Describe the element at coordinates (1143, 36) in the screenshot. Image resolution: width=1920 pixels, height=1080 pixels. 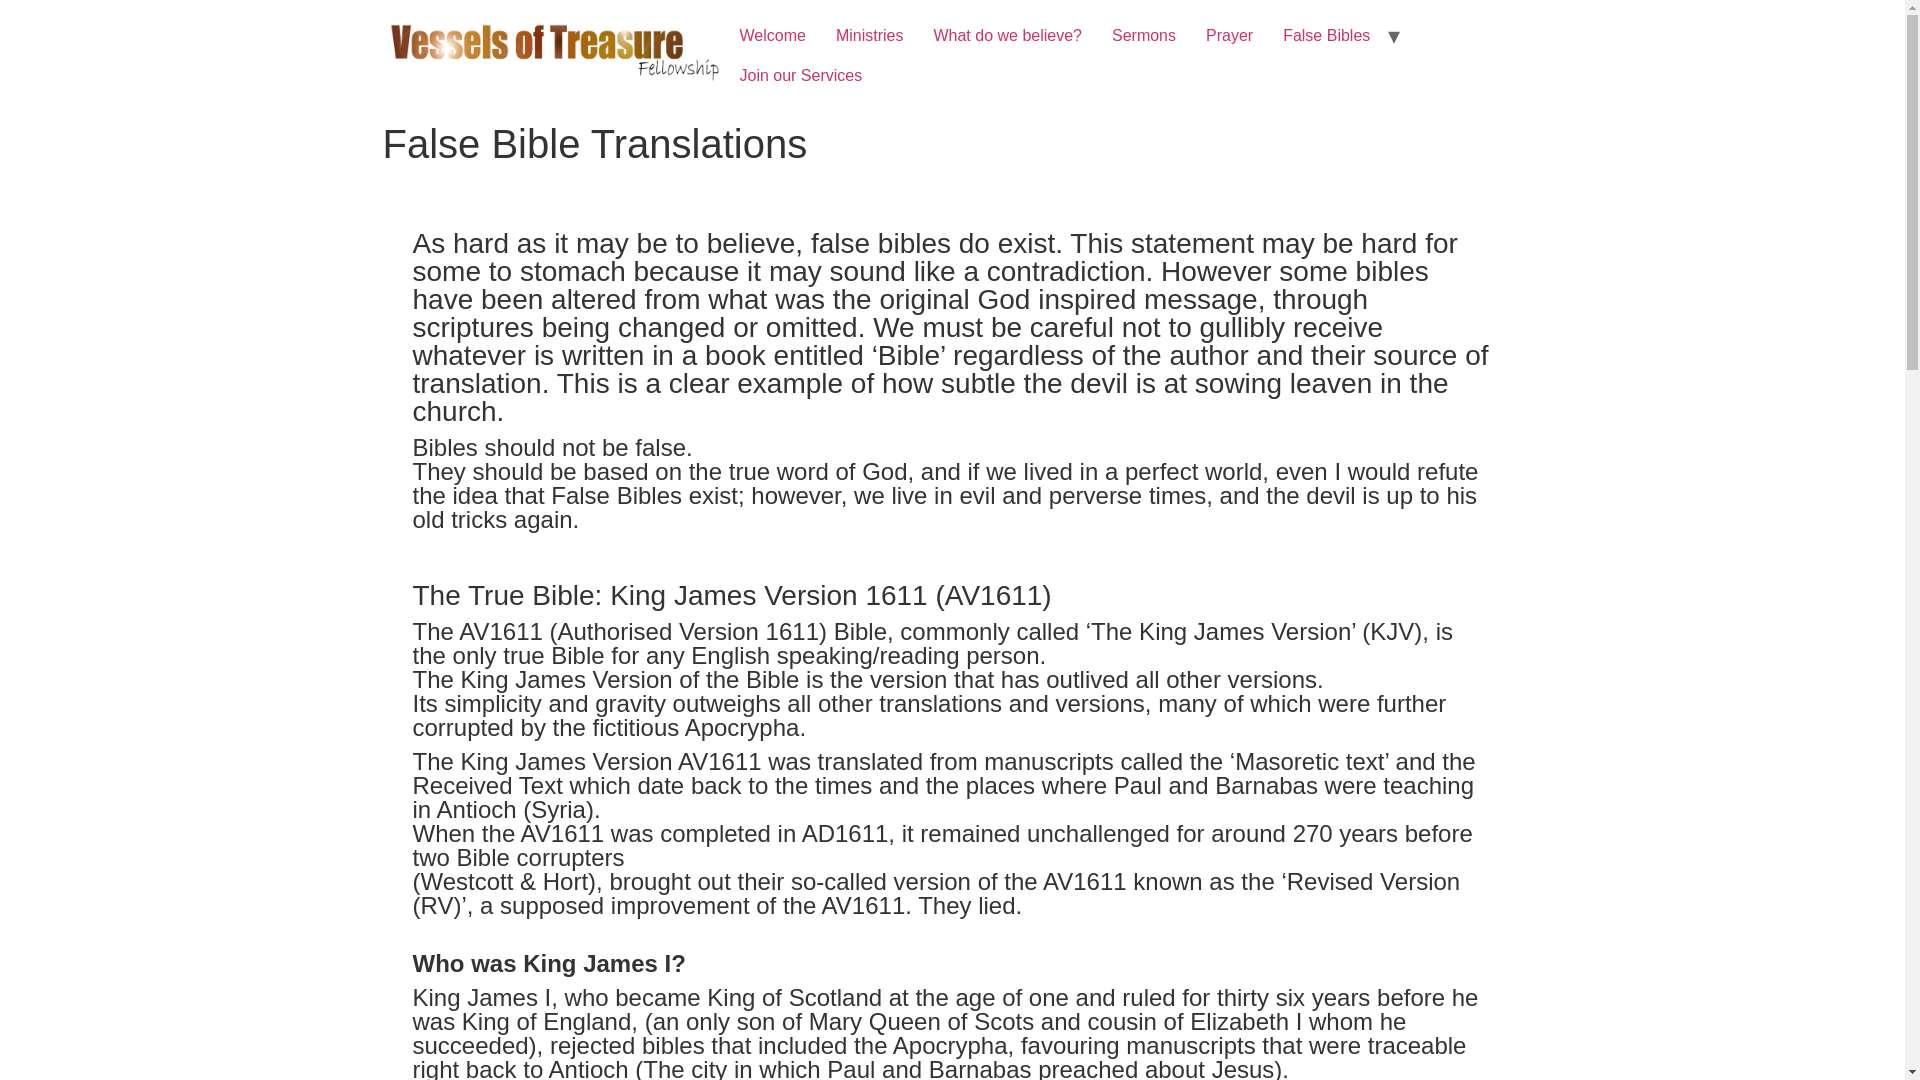
I see `Sermons` at that location.